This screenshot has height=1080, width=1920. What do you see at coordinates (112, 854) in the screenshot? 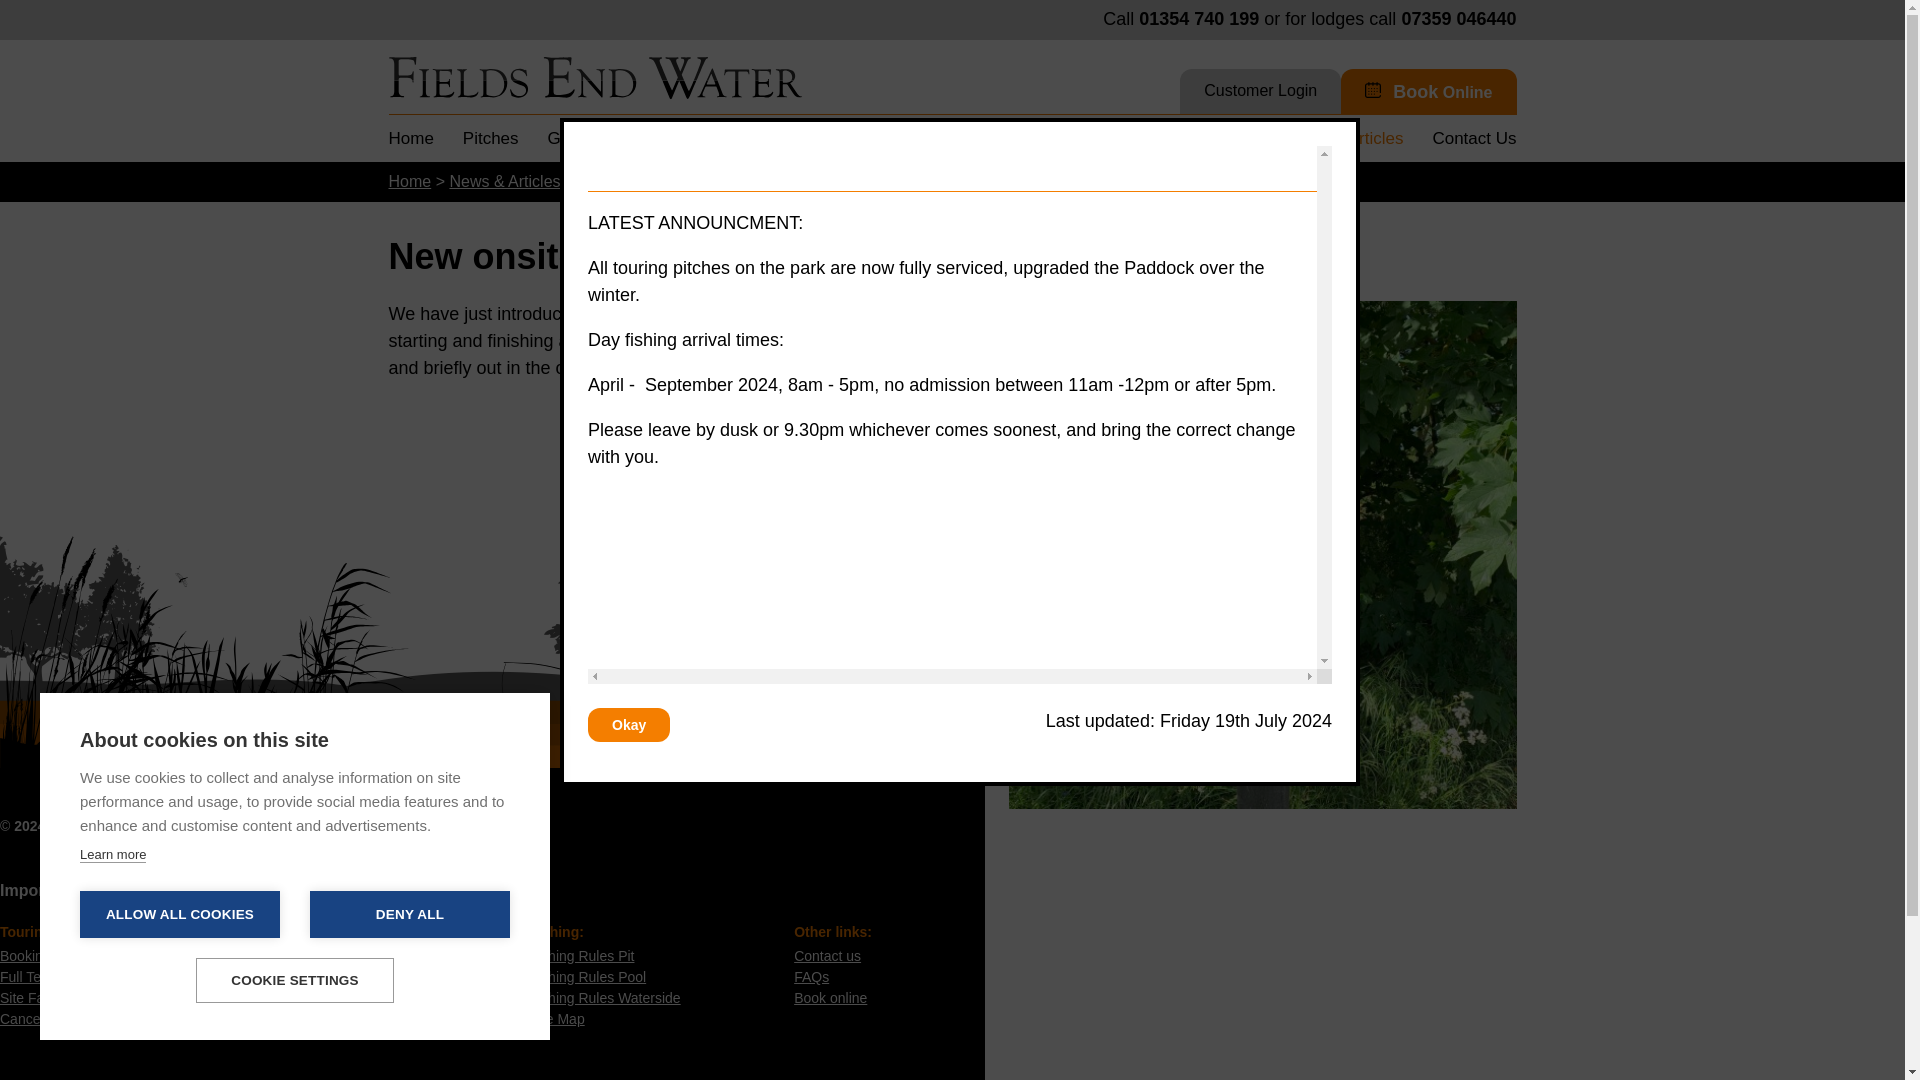
I see `Learn more` at bounding box center [112, 854].